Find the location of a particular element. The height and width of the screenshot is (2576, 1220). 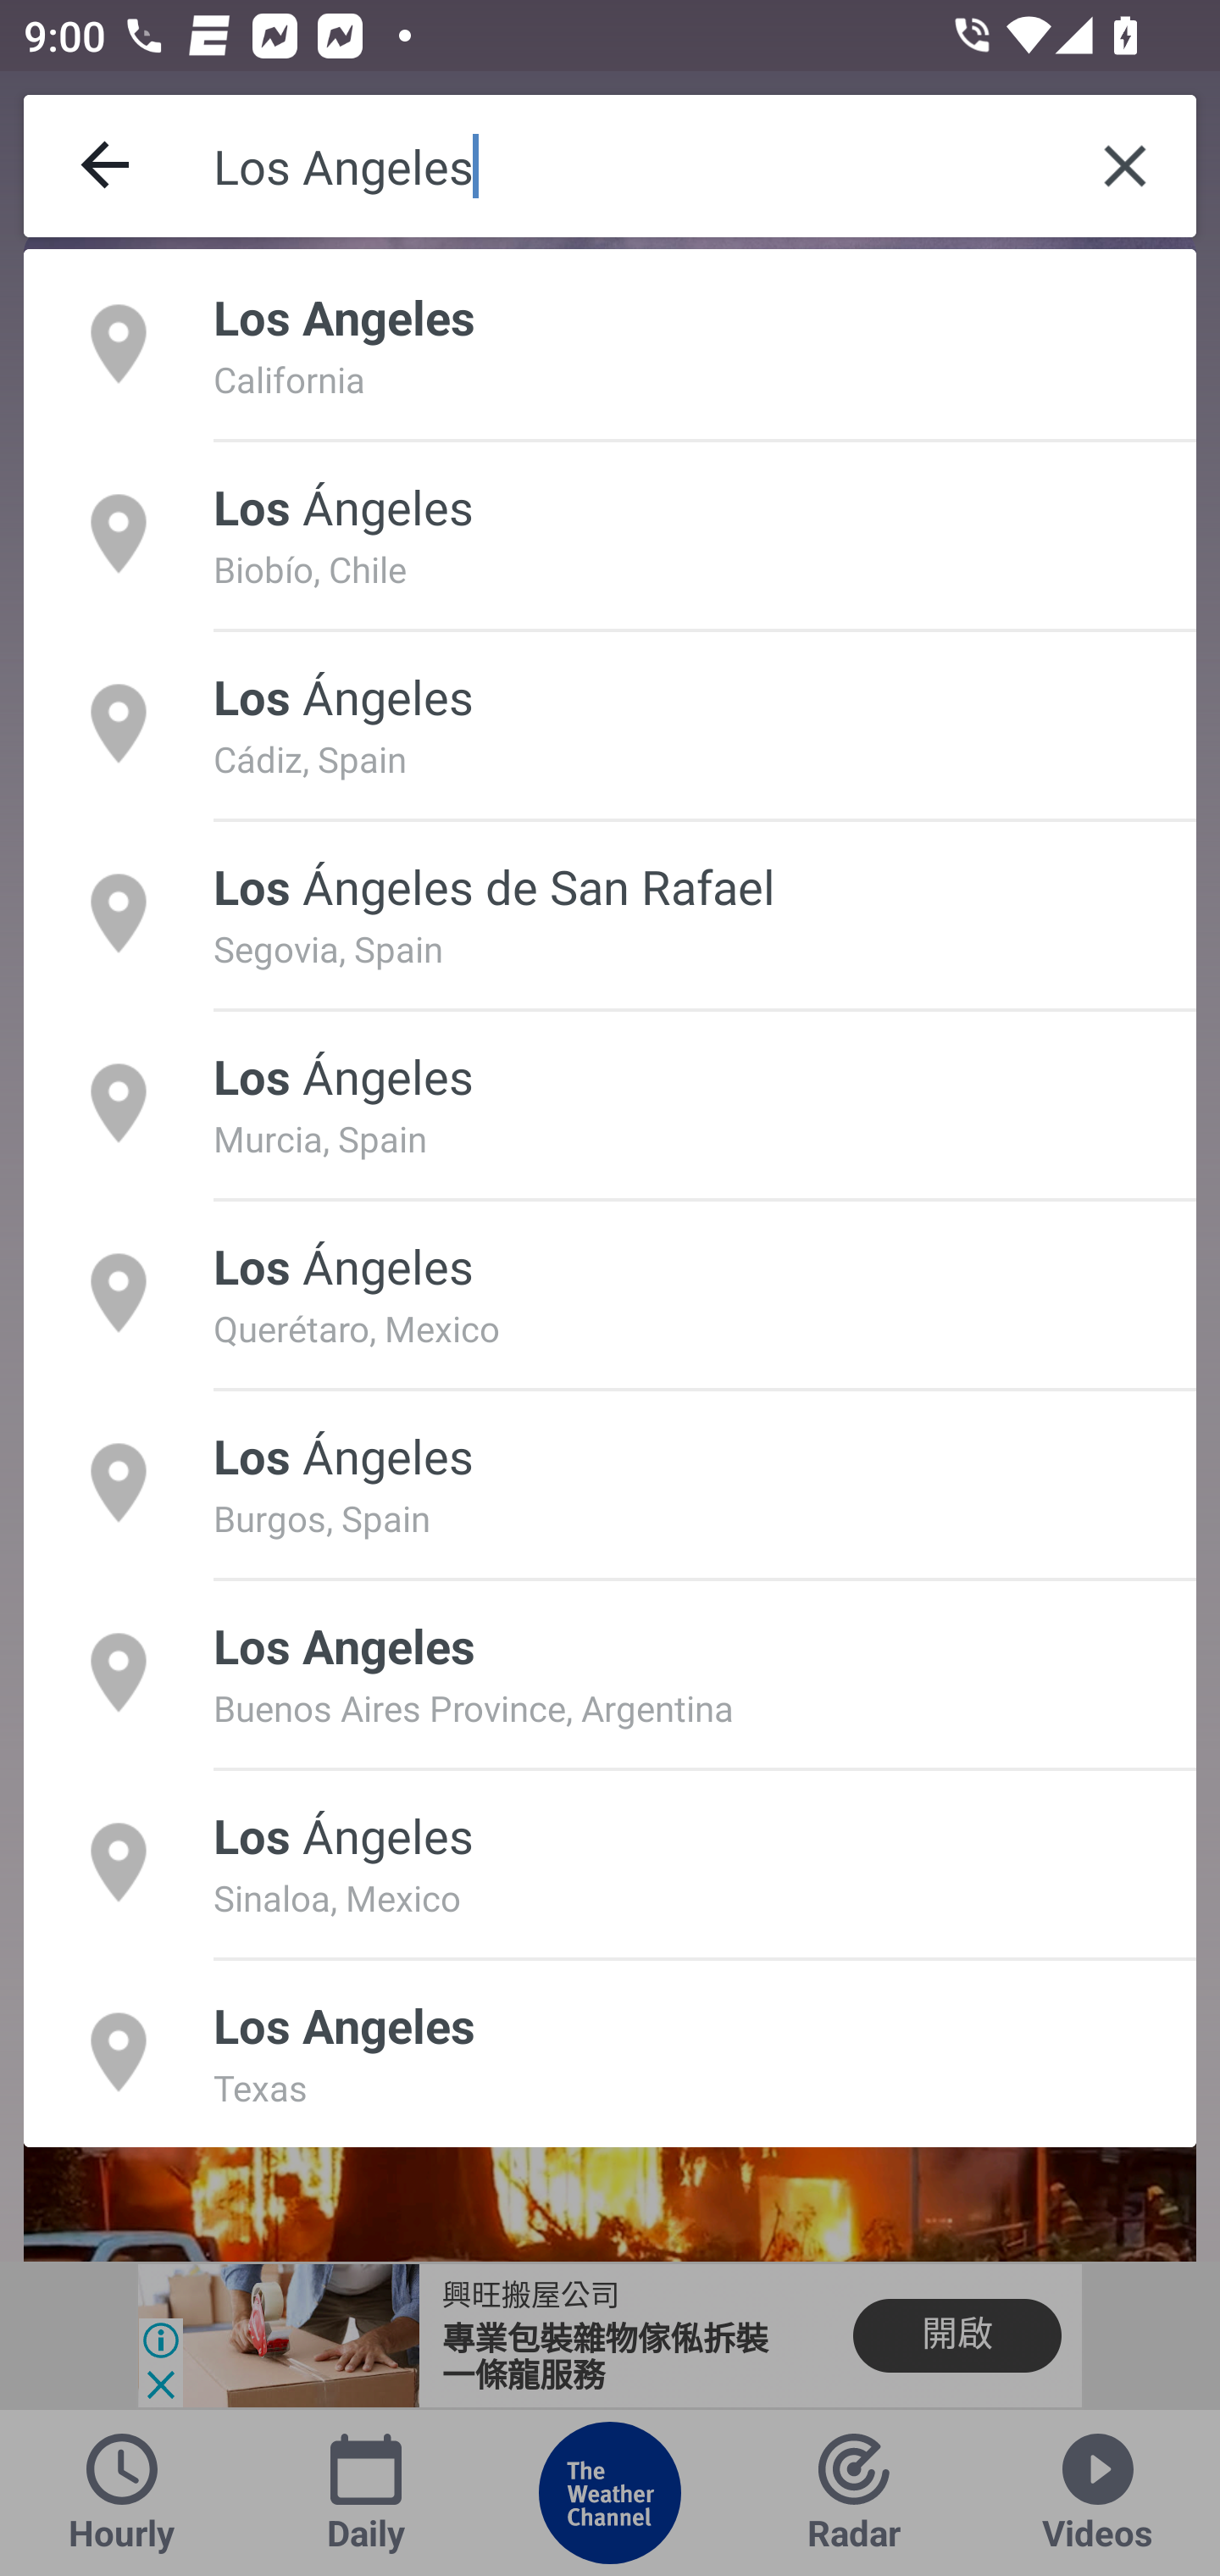

Back is located at coordinates (107, 166).